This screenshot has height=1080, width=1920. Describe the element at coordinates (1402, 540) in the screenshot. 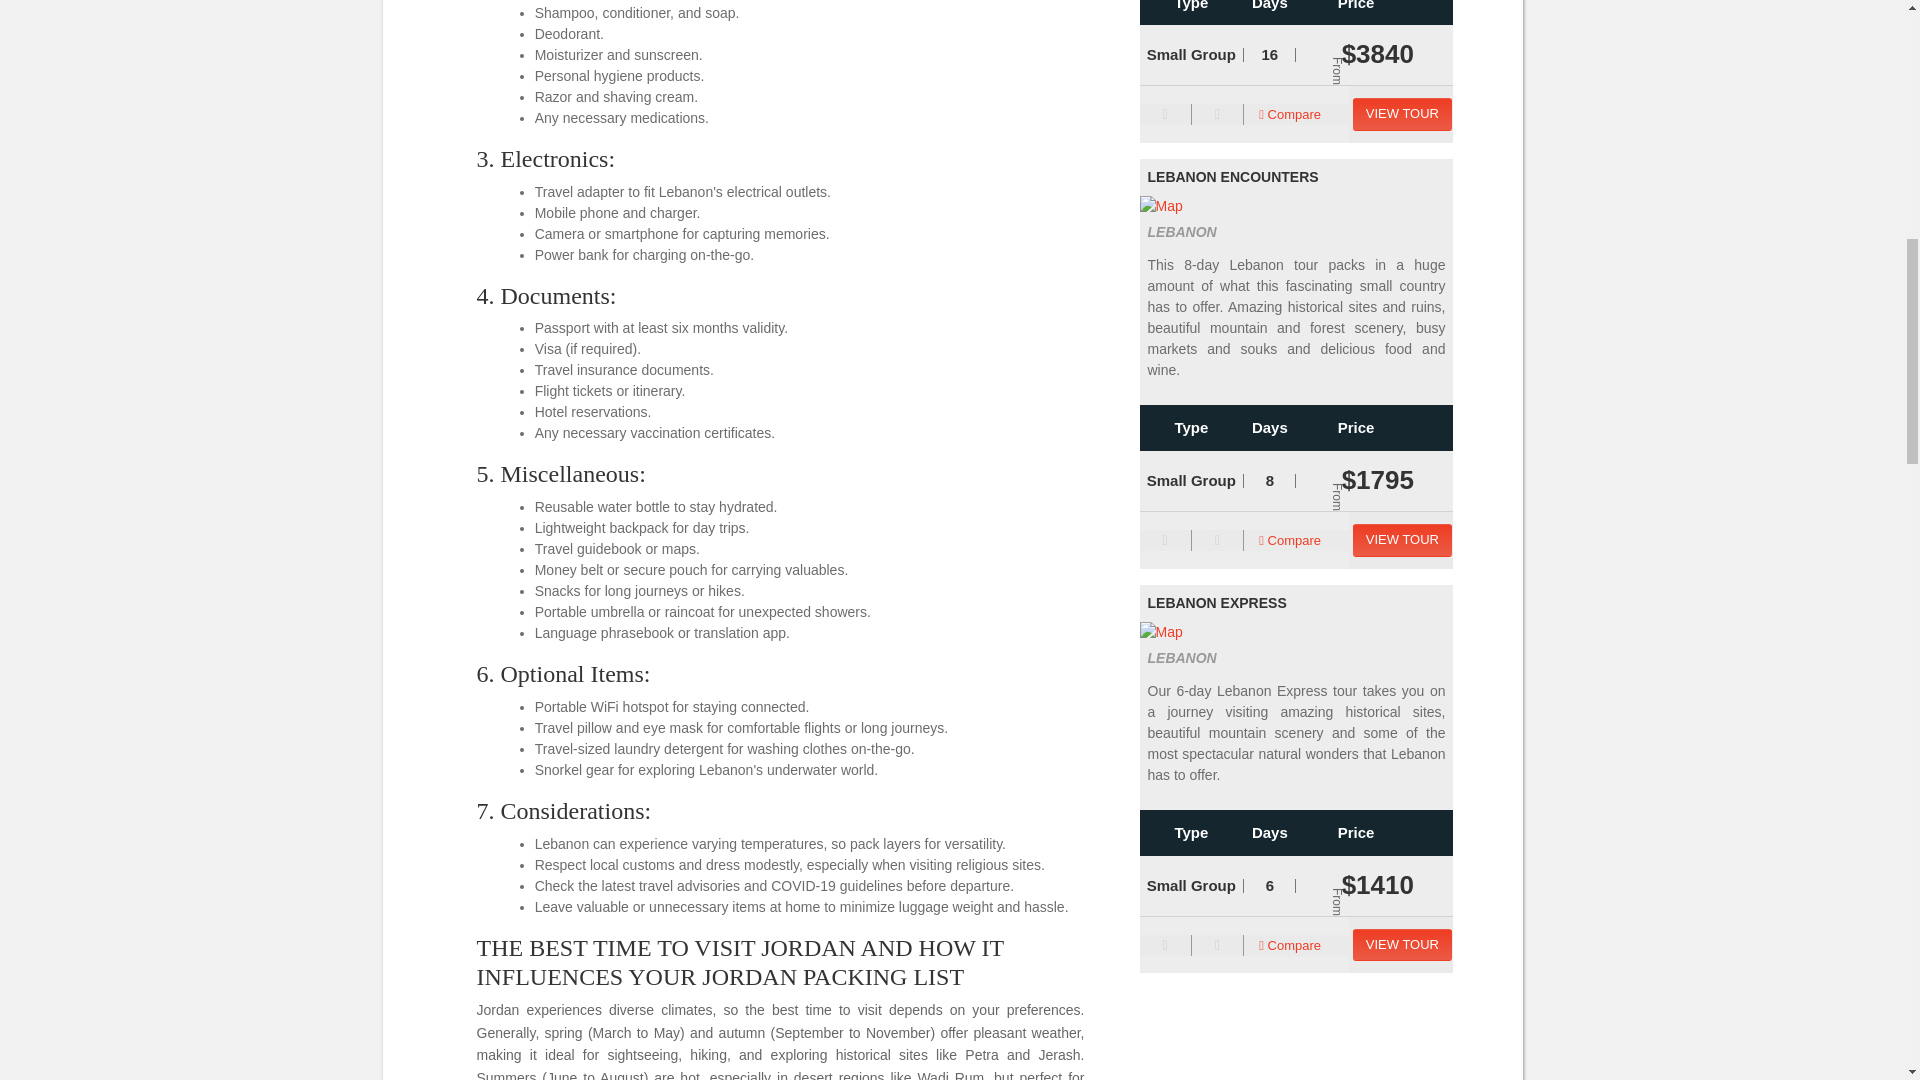

I see `Book Now` at that location.